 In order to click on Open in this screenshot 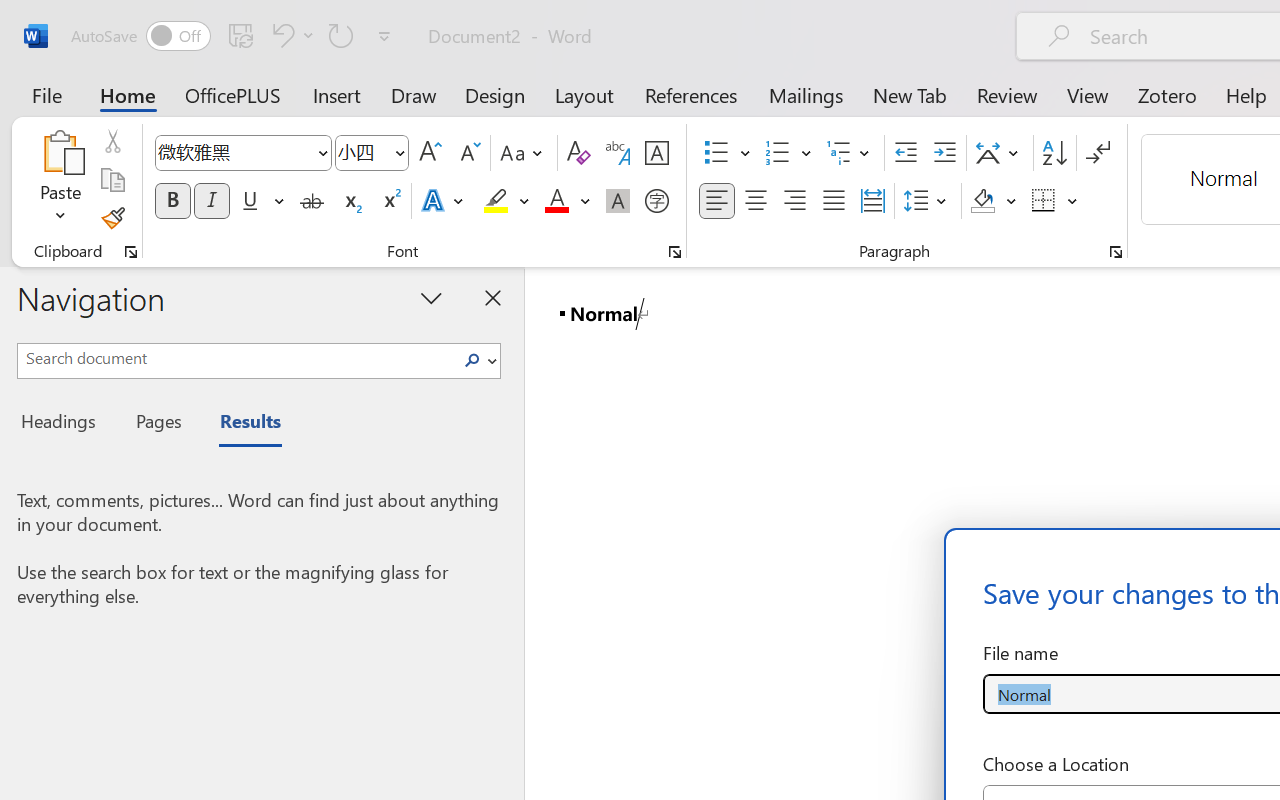, I will do `click(399, 152)`.